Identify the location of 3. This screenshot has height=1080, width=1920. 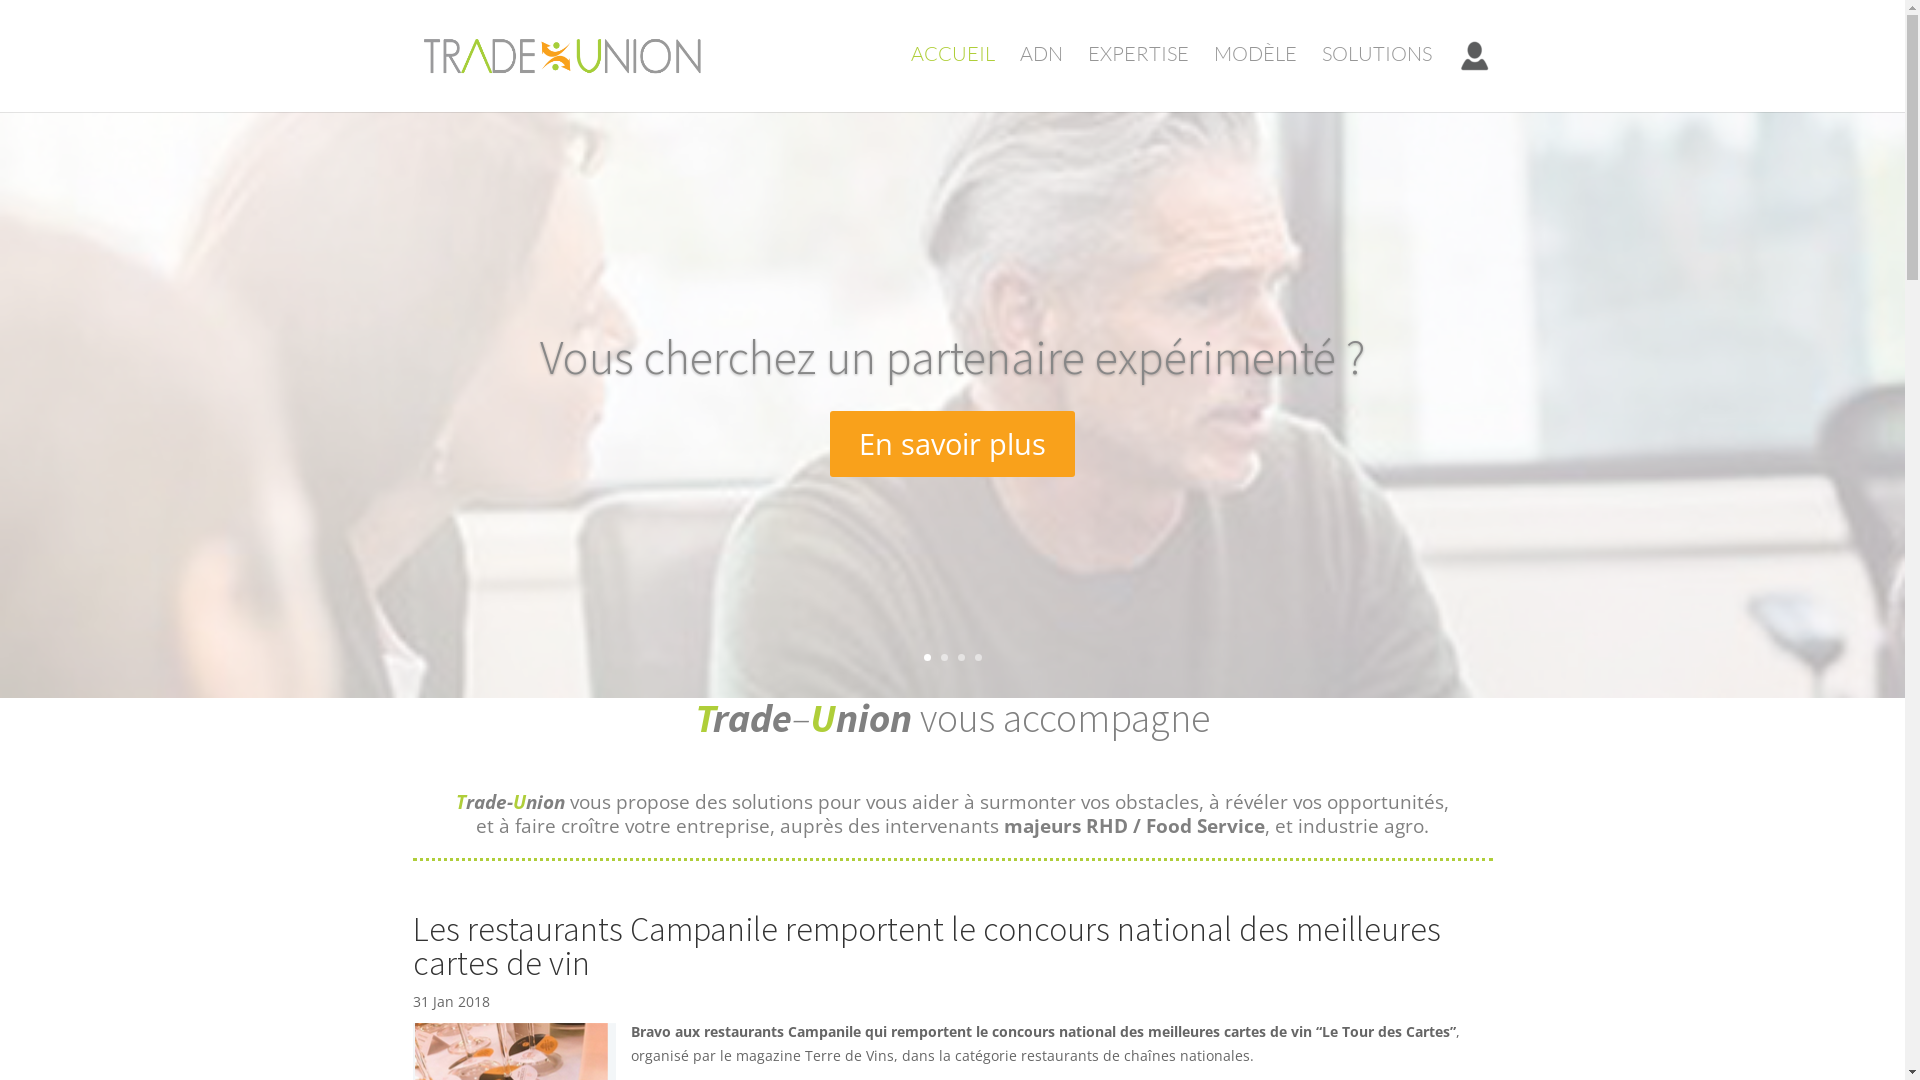
(961, 658).